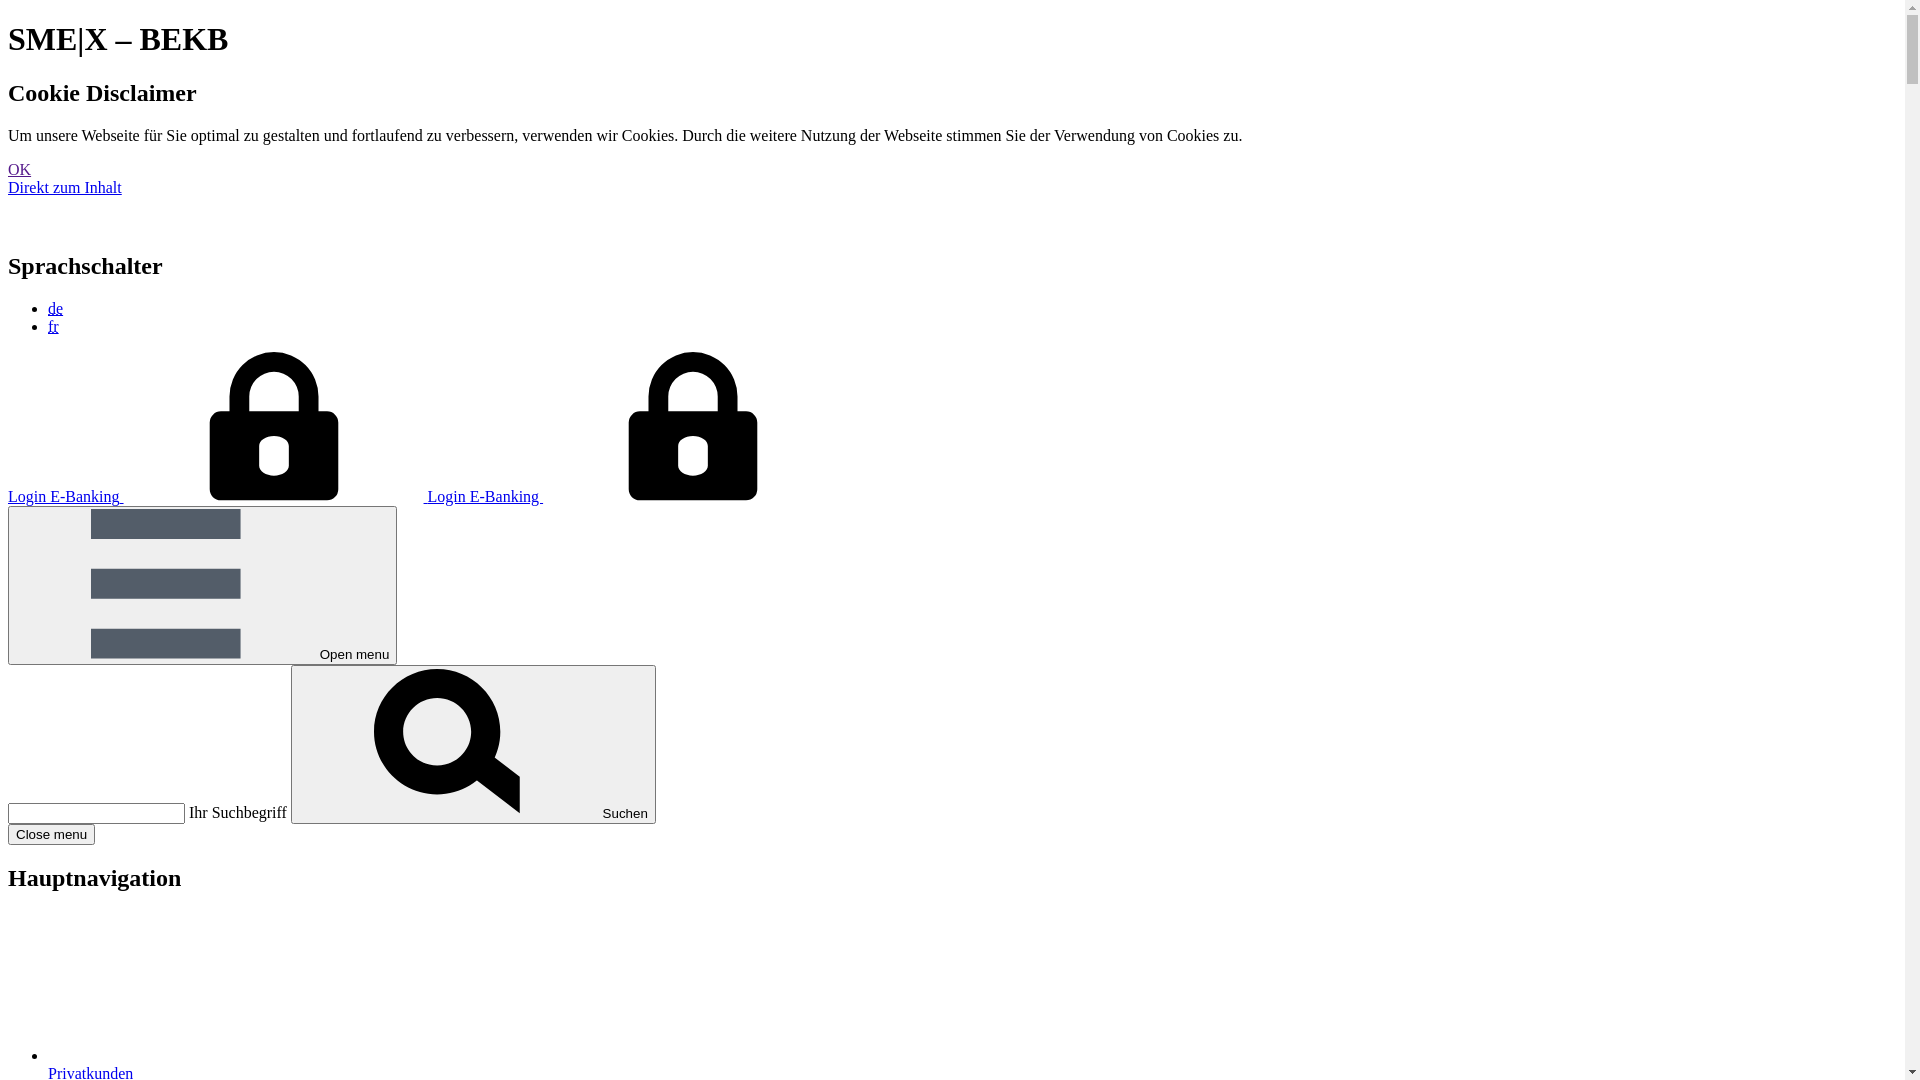 The image size is (1920, 1080). I want to click on Login E-Banking, so click(218, 496).